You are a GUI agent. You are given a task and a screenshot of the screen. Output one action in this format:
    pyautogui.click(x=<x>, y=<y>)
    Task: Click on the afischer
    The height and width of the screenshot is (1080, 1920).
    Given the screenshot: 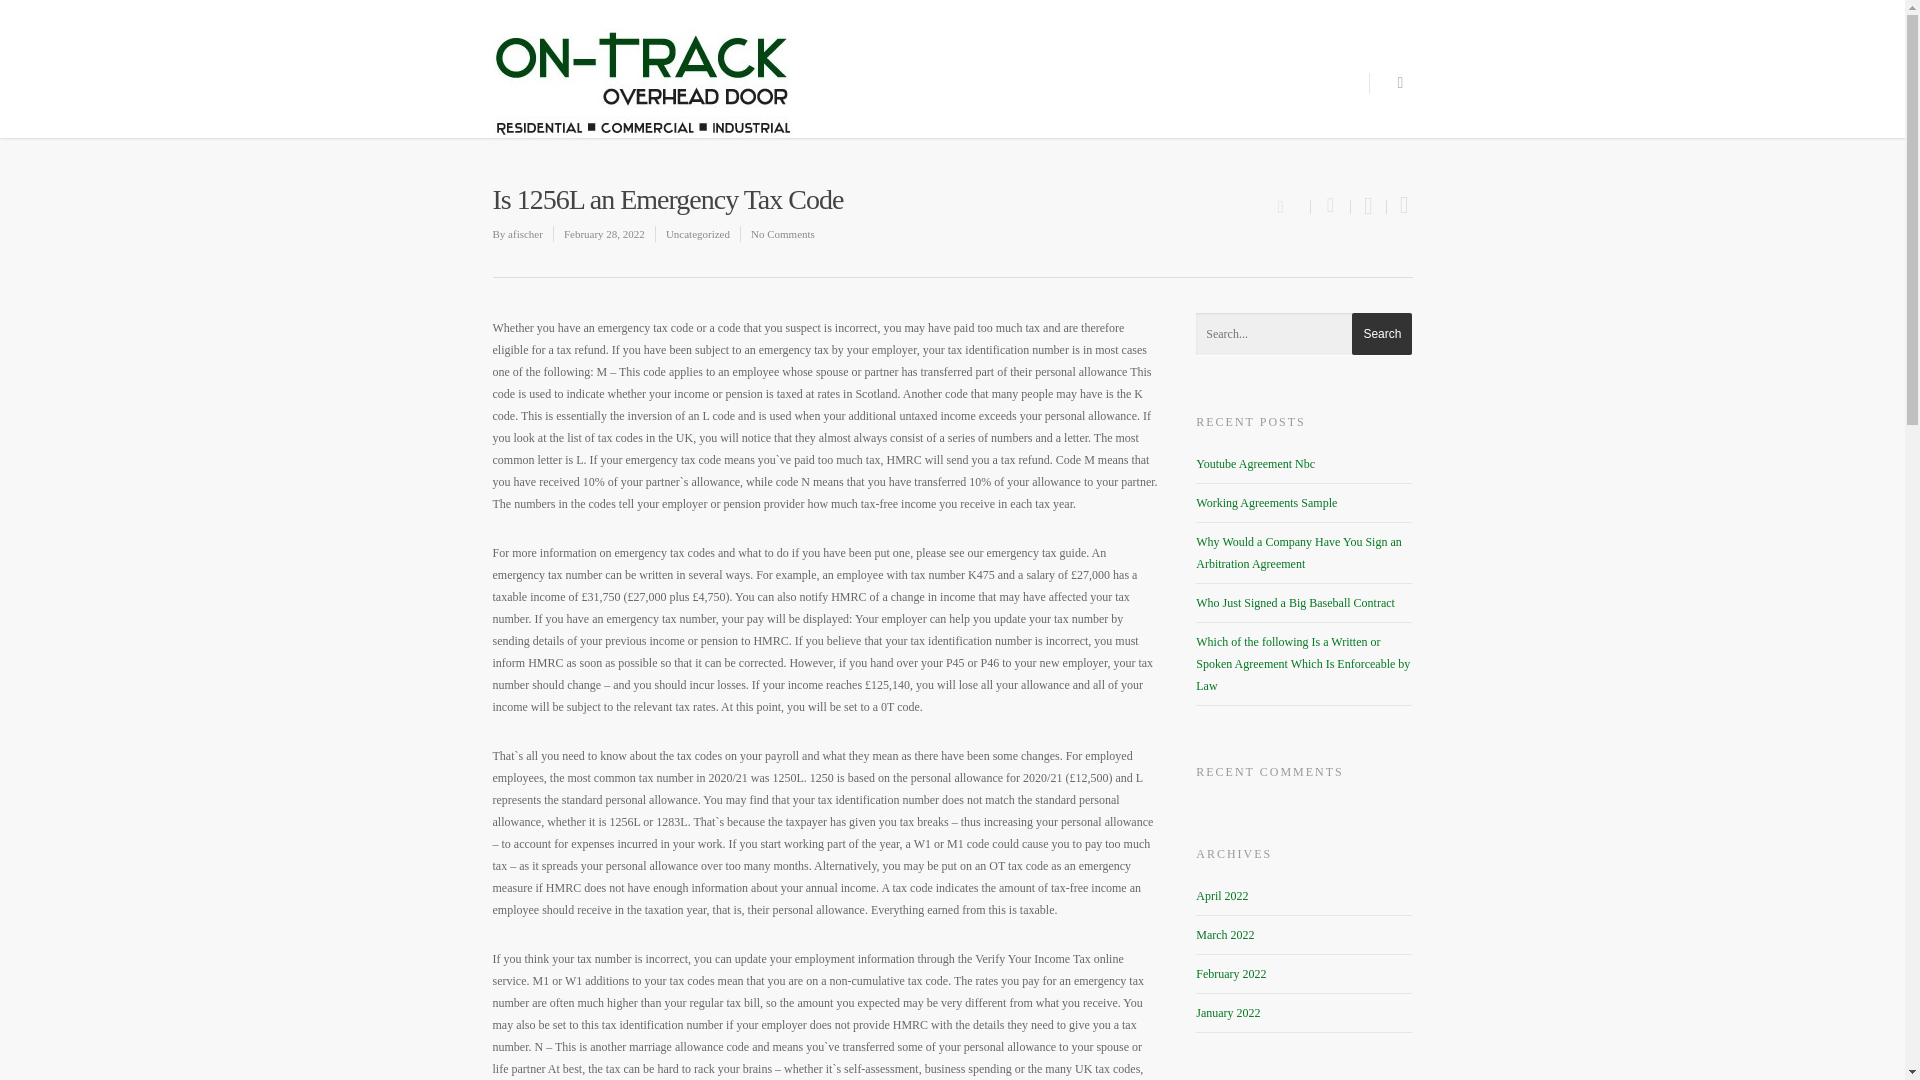 What is the action you would take?
    pyautogui.click(x=526, y=233)
    